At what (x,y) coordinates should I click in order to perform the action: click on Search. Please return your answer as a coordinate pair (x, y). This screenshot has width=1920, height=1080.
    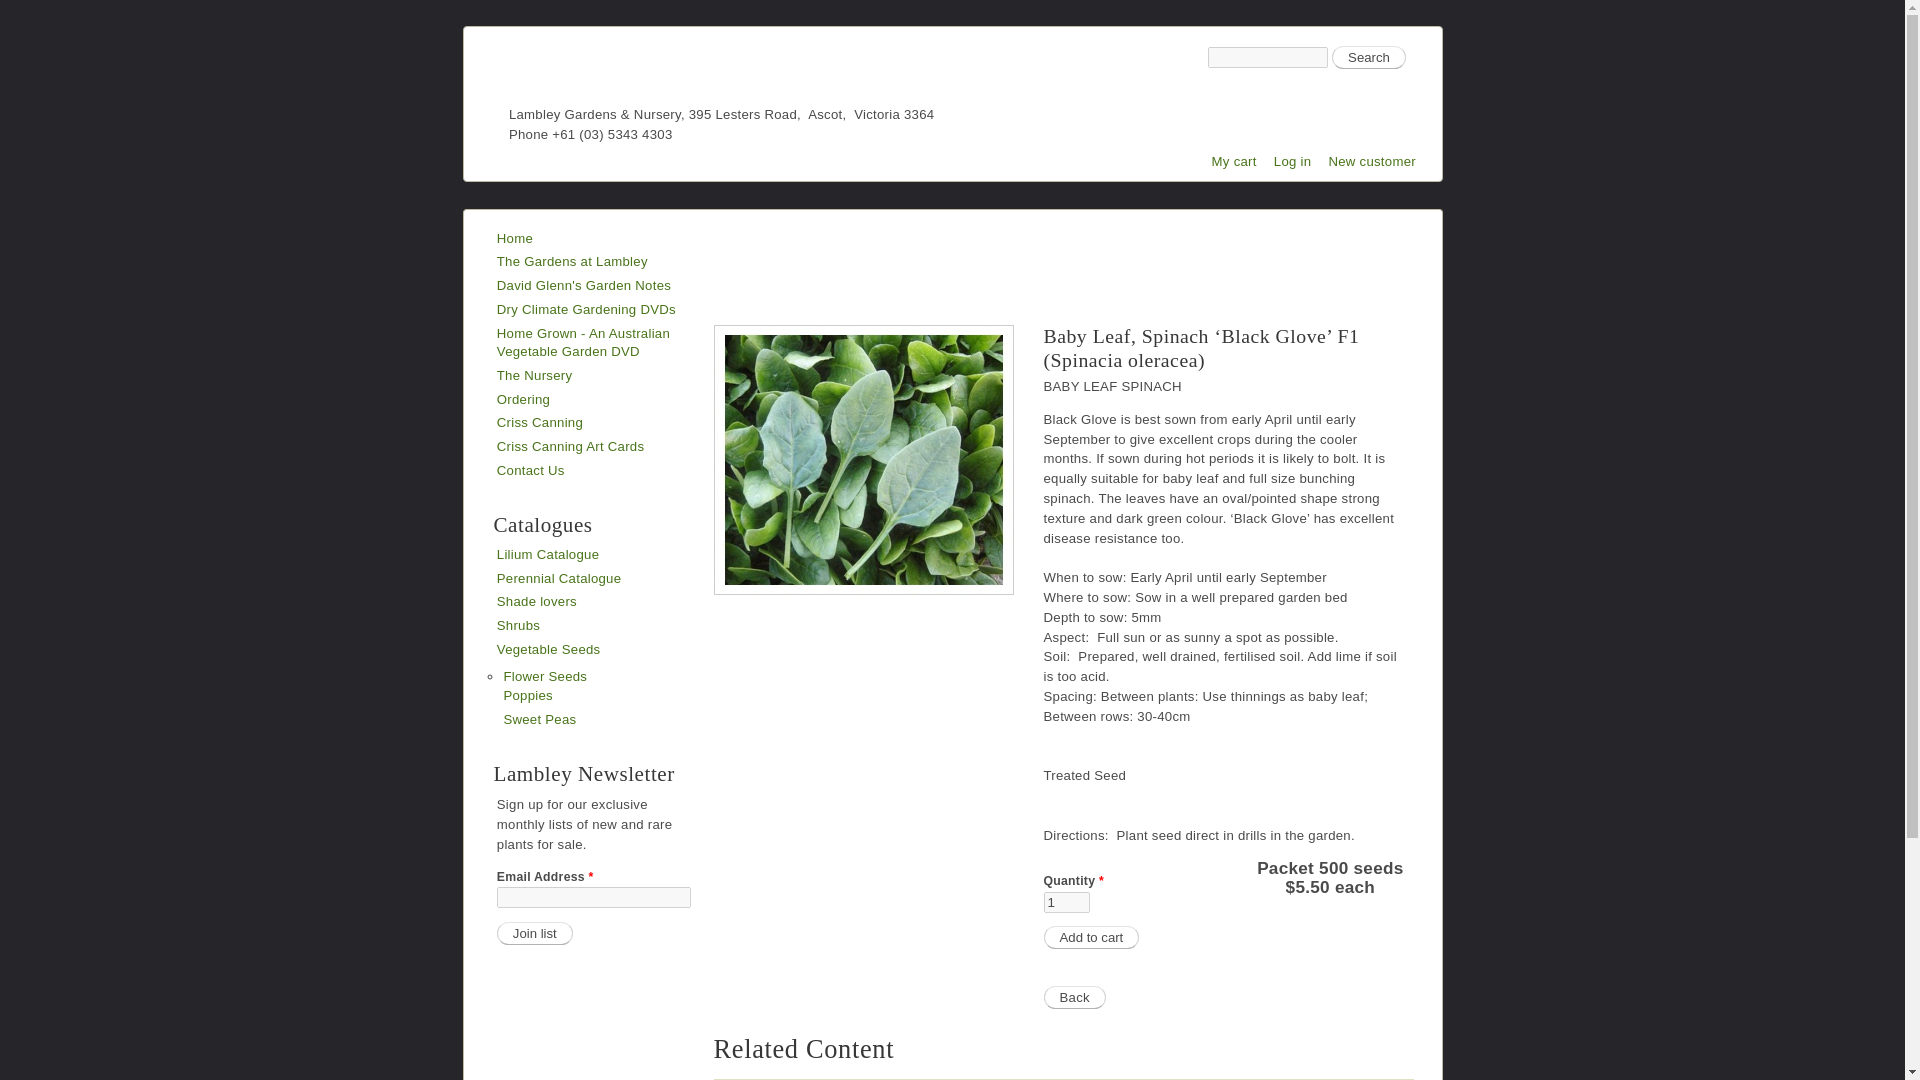
    Looking at the image, I should click on (1368, 58).